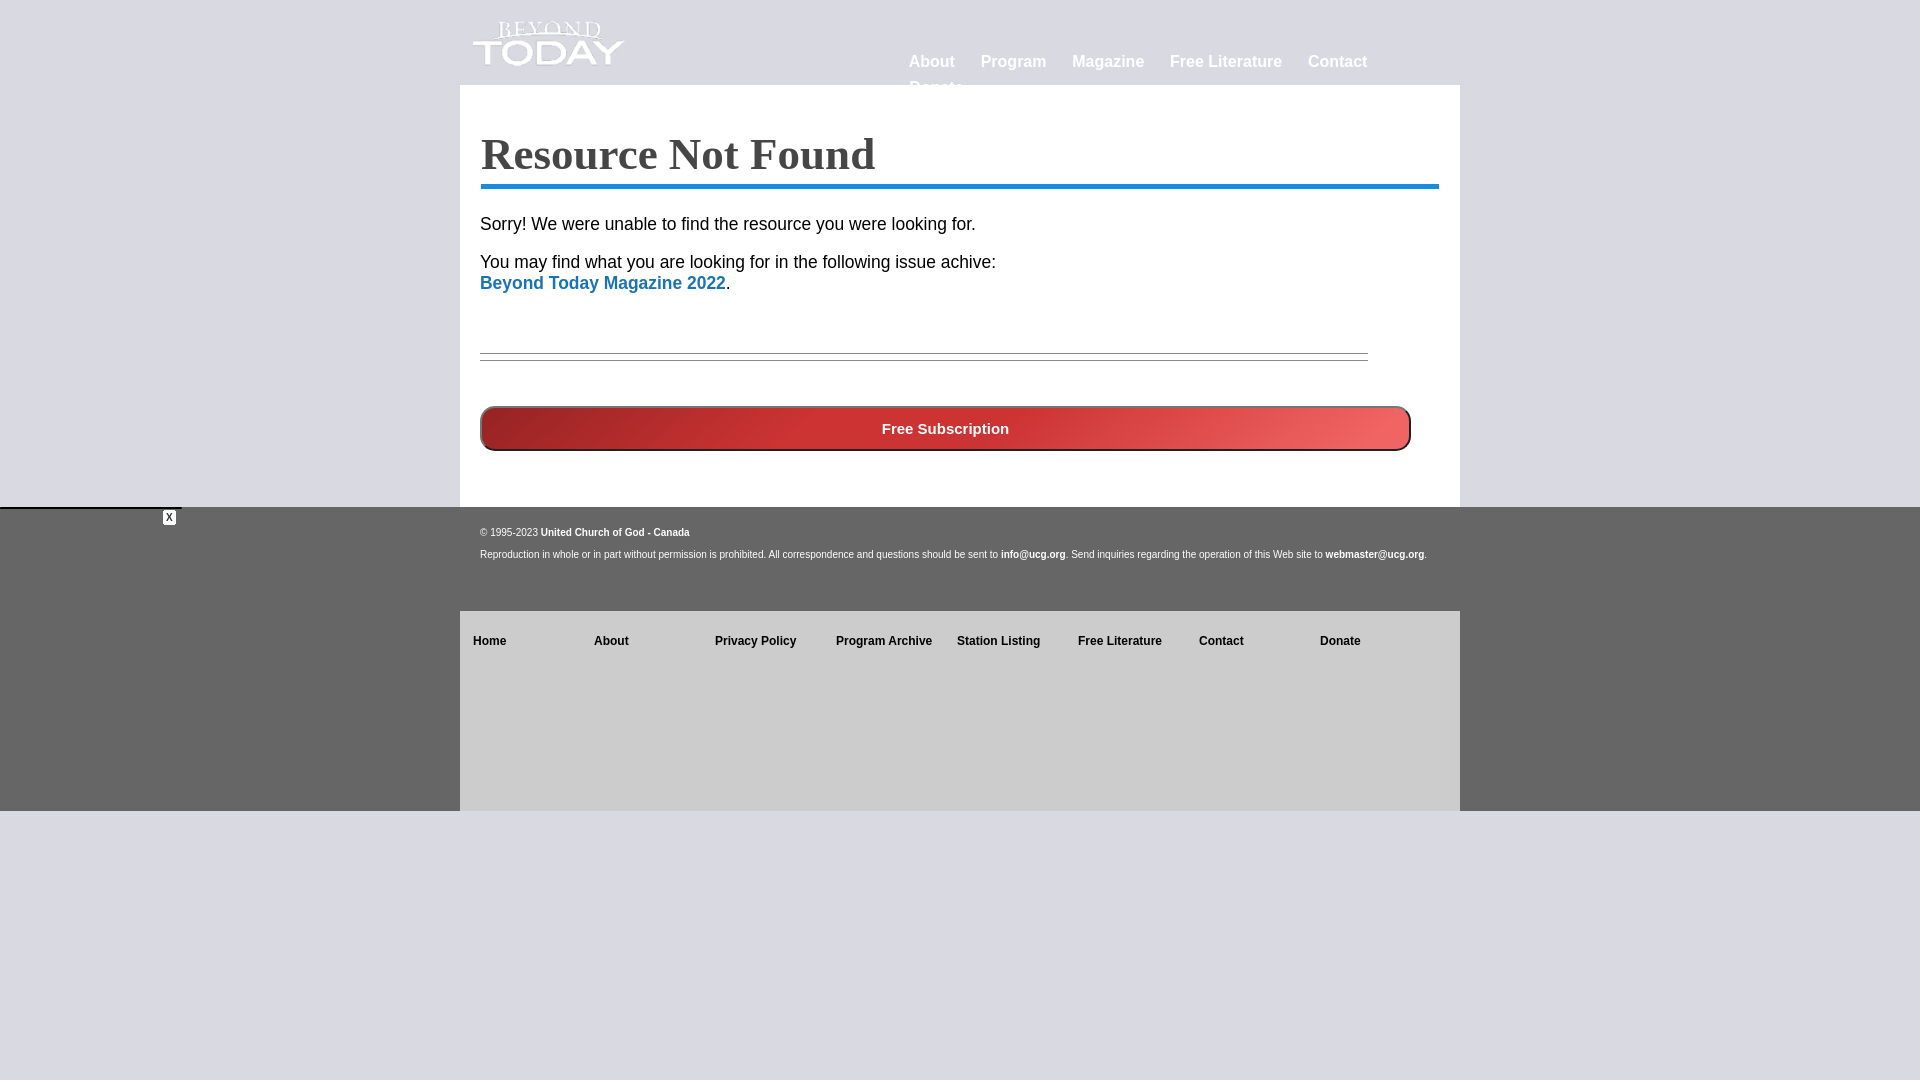 This screenshot has height=1080, width=1920. Describe the element at coordinates (616, 532) in the screenshot. I see `United Church of God - Canada` at that location.